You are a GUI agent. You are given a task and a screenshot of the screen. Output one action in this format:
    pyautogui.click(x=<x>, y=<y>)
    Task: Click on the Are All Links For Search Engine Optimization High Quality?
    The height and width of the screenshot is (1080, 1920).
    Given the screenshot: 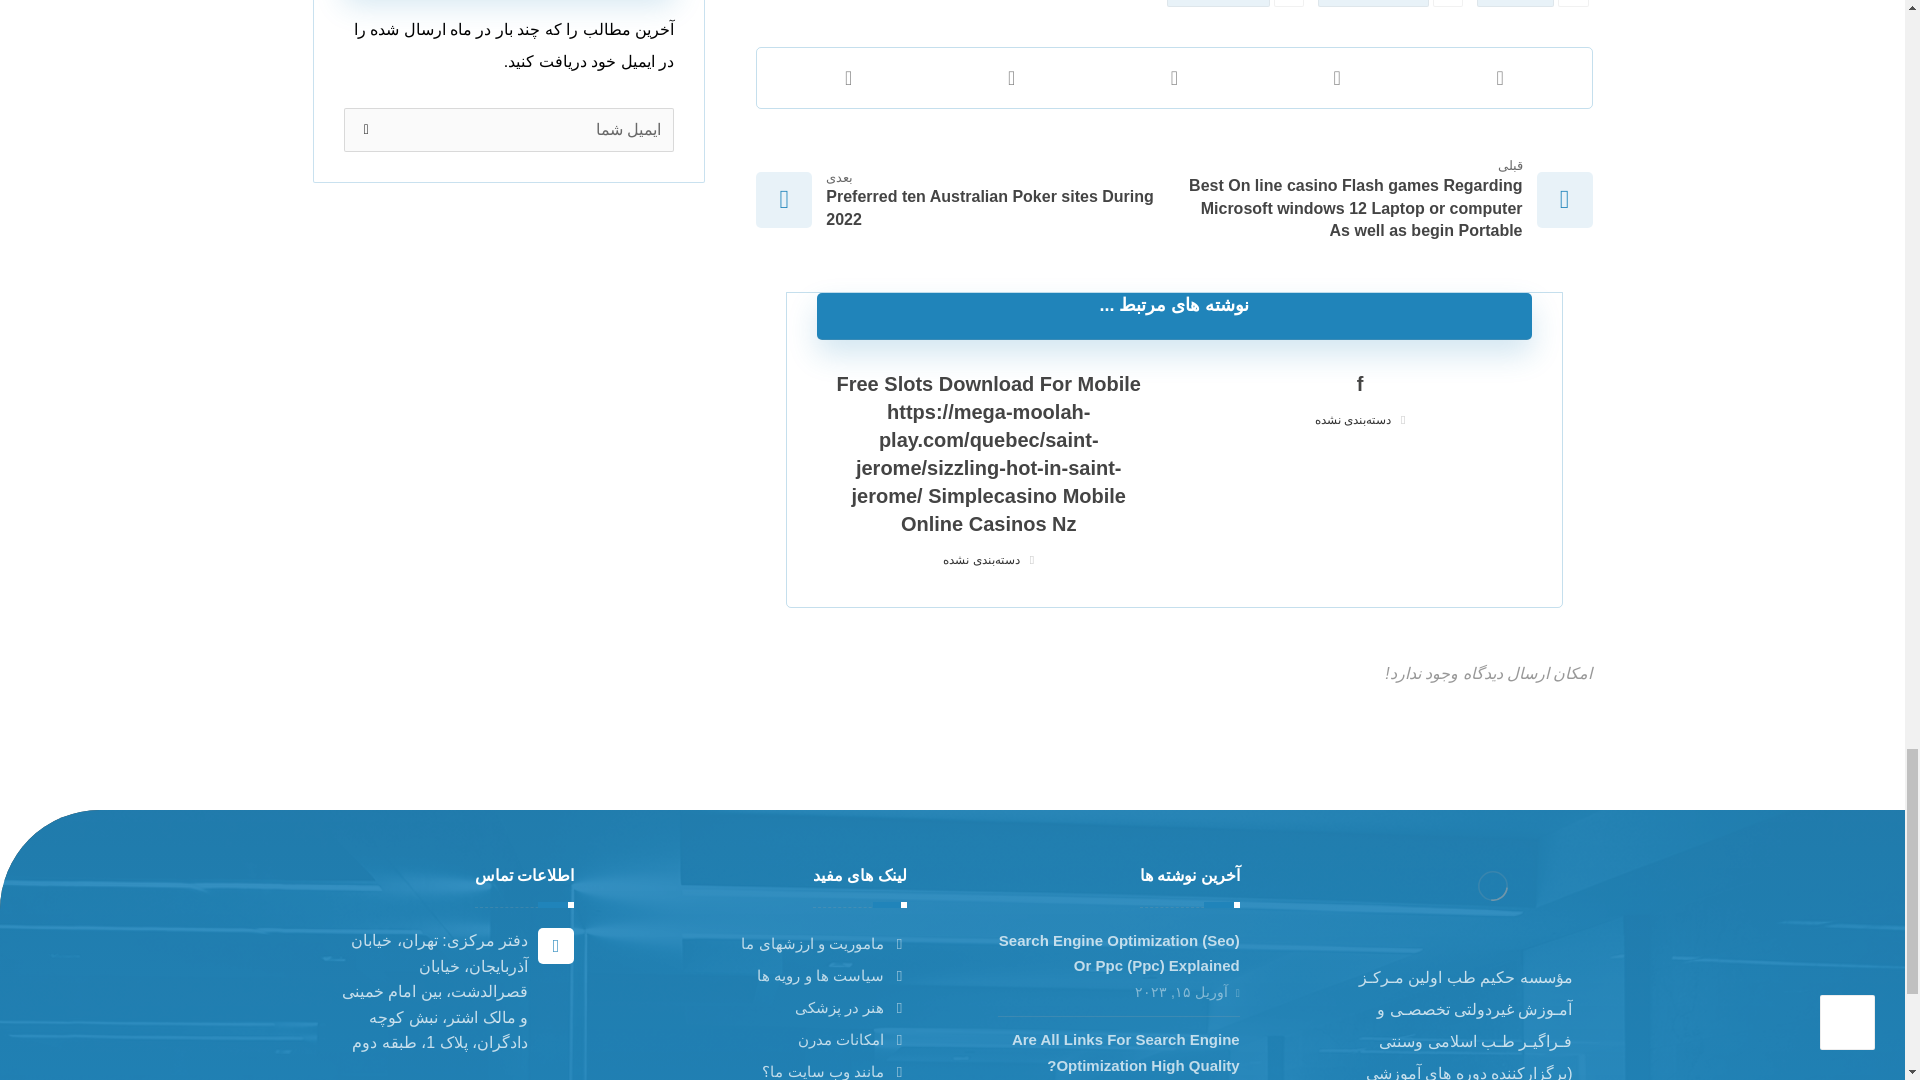 What is the action you would take?
    pyautogui.click(x=1126, y=1052)
    